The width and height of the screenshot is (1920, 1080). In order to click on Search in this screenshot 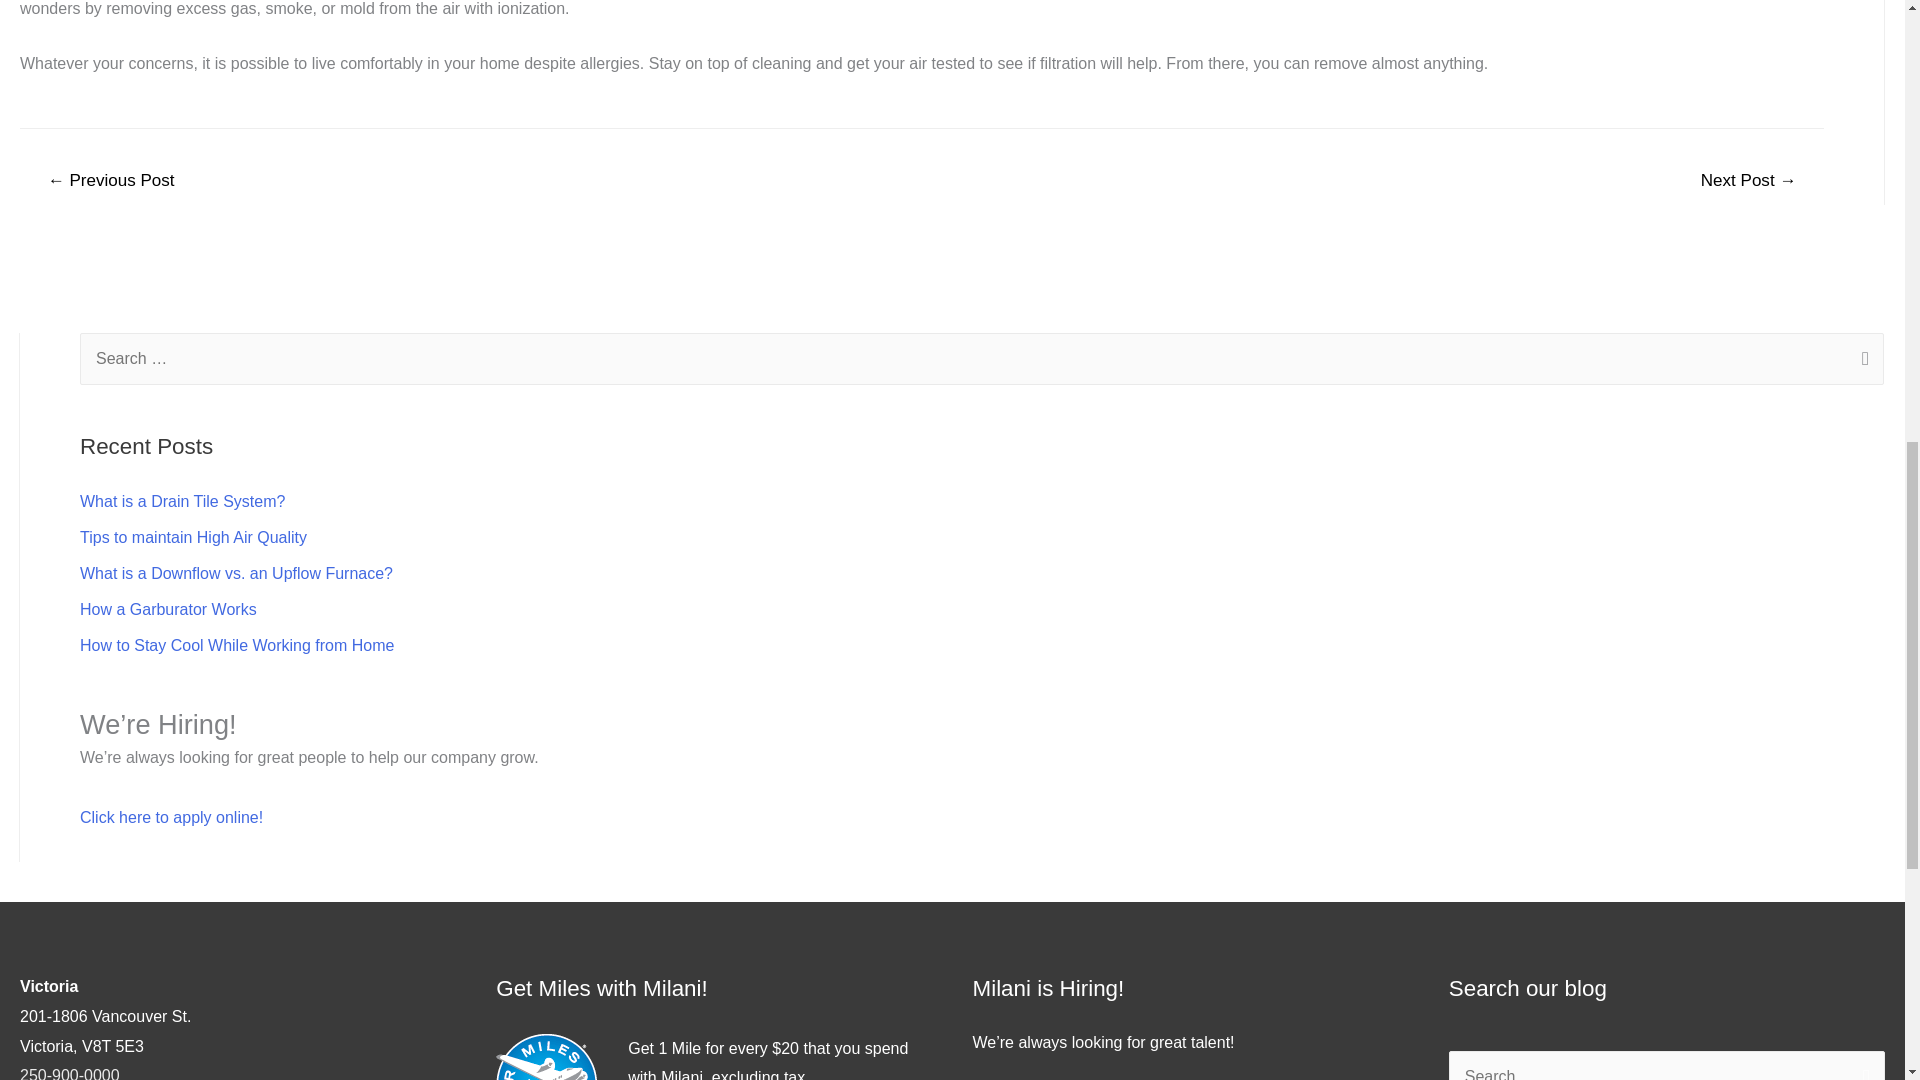, I will do `click(1862, 1065)`.